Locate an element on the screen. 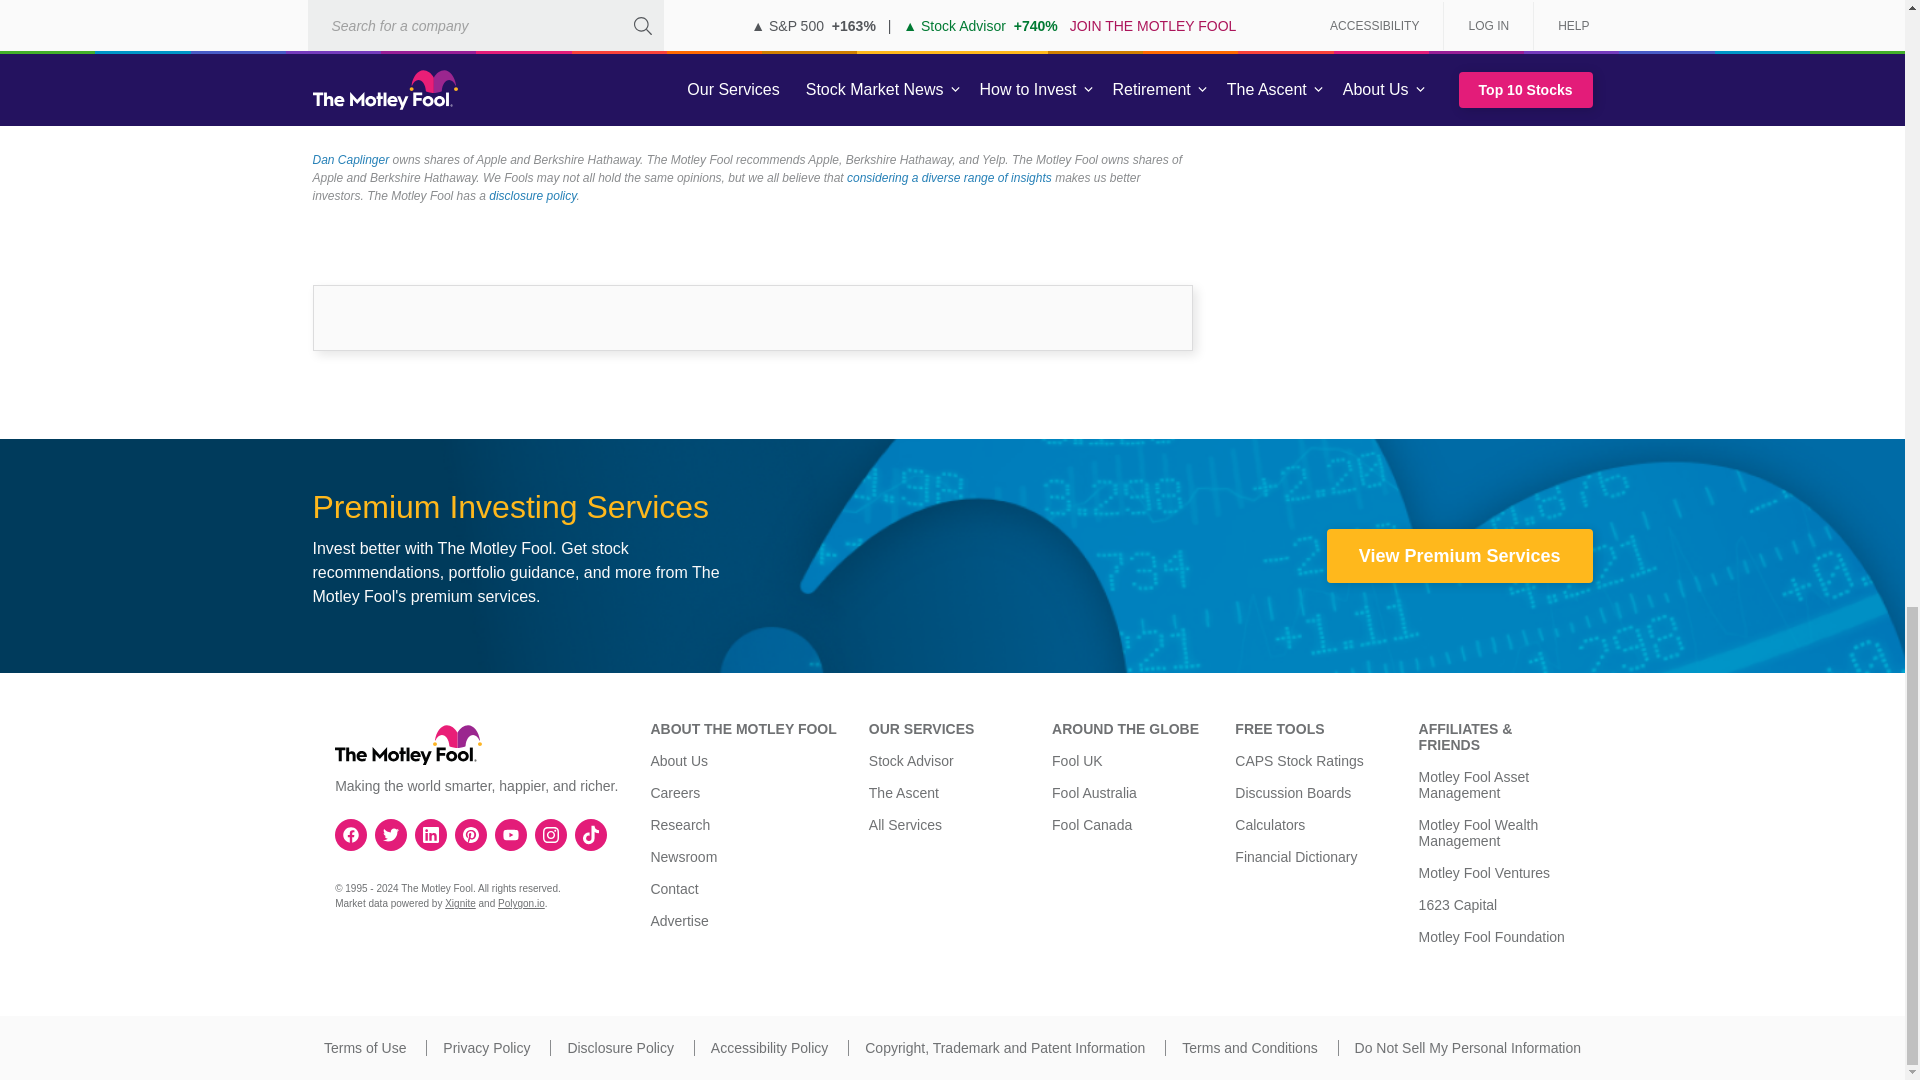 This screenshot has height=1080, width=1920. LinkedIn is located at coordinates (430, 834).